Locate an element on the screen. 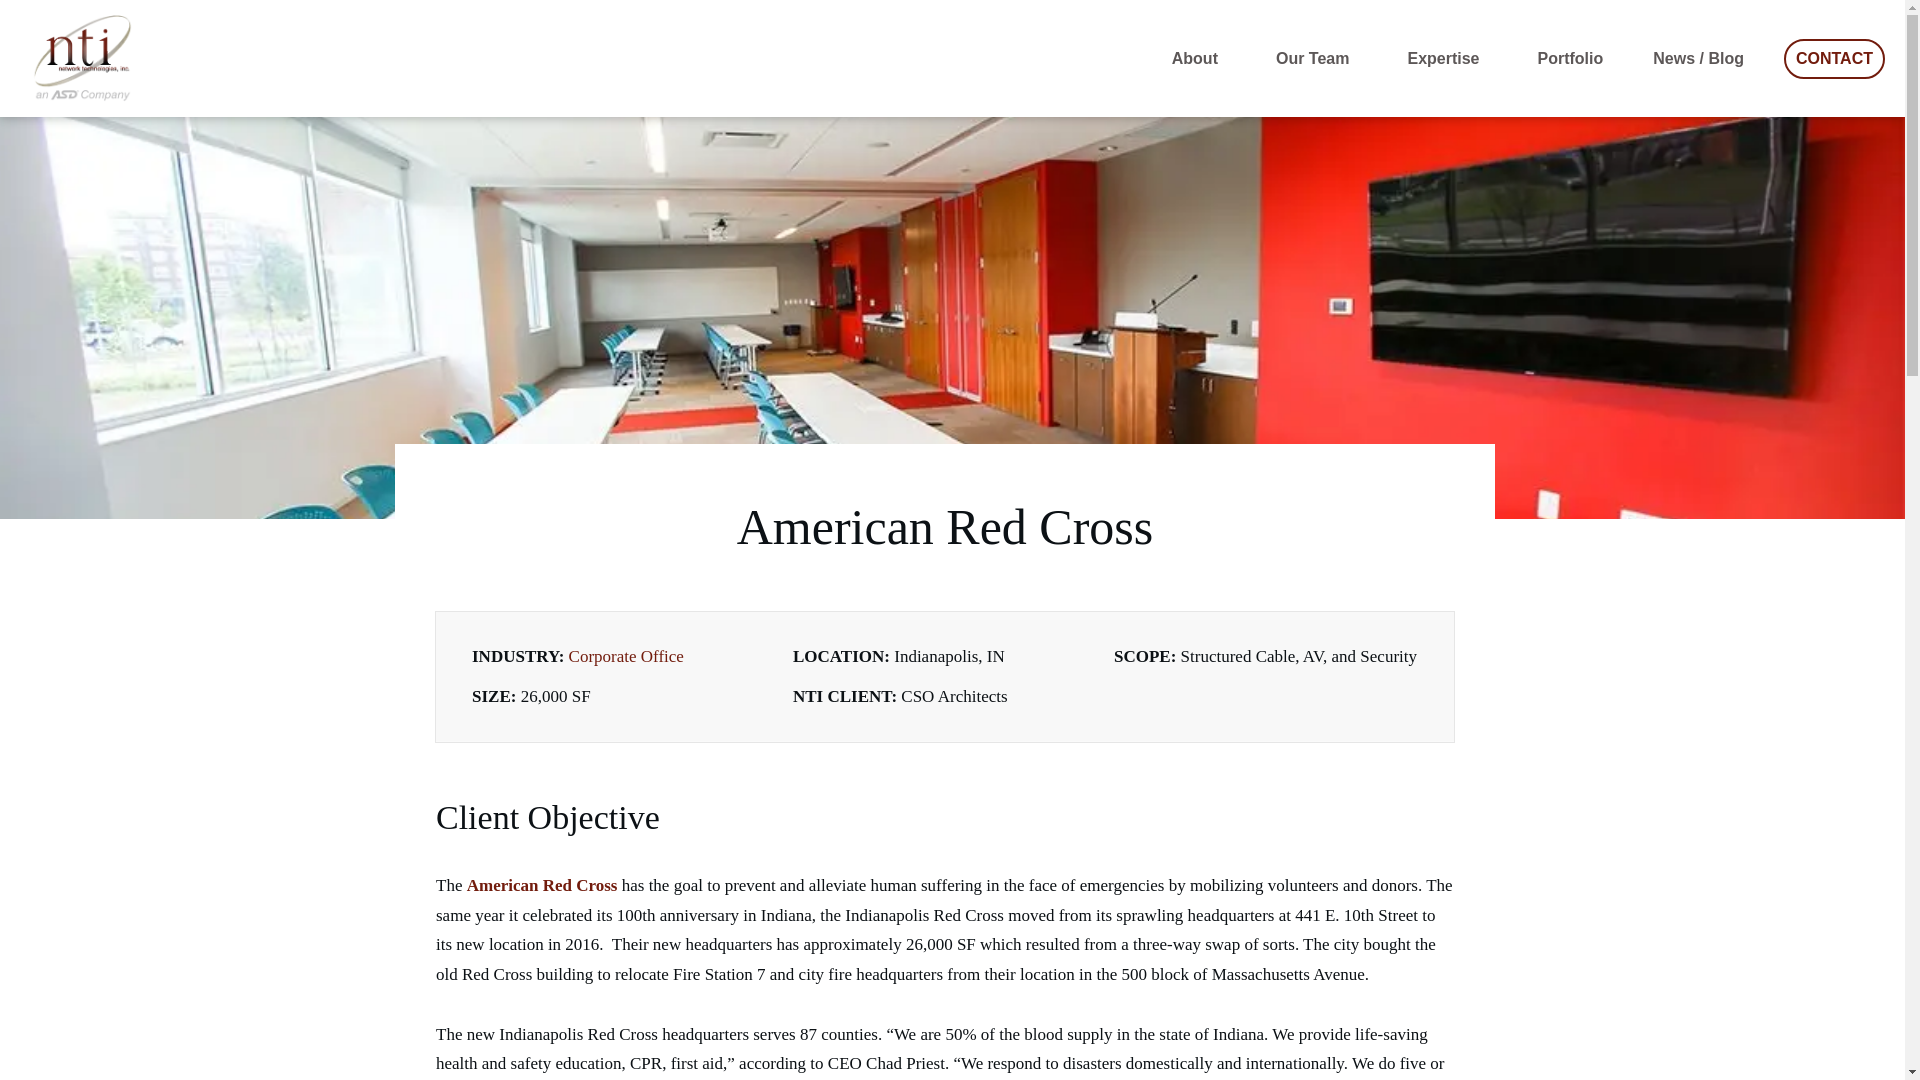  Our Team is located at coordinates (1316, 58).